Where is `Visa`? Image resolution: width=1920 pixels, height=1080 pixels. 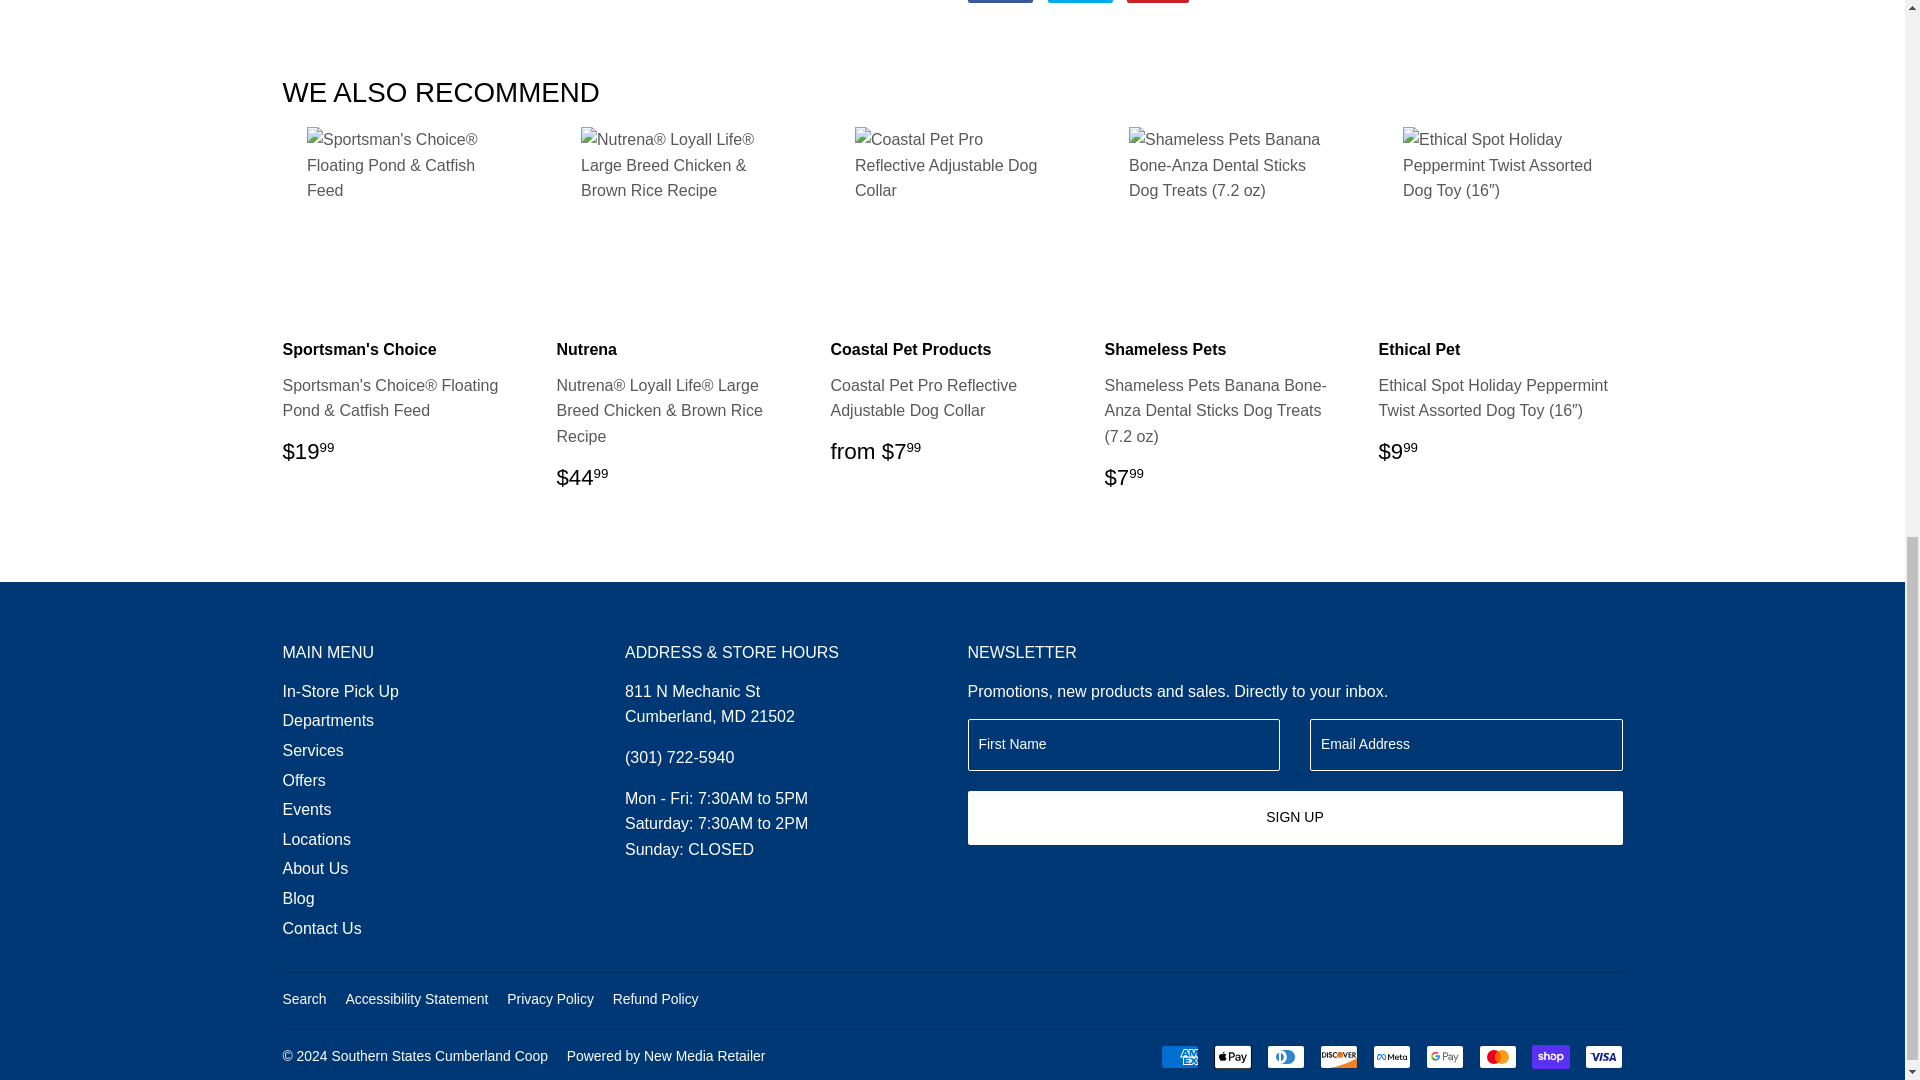
Visa is located at coordinates (1603, 1057).